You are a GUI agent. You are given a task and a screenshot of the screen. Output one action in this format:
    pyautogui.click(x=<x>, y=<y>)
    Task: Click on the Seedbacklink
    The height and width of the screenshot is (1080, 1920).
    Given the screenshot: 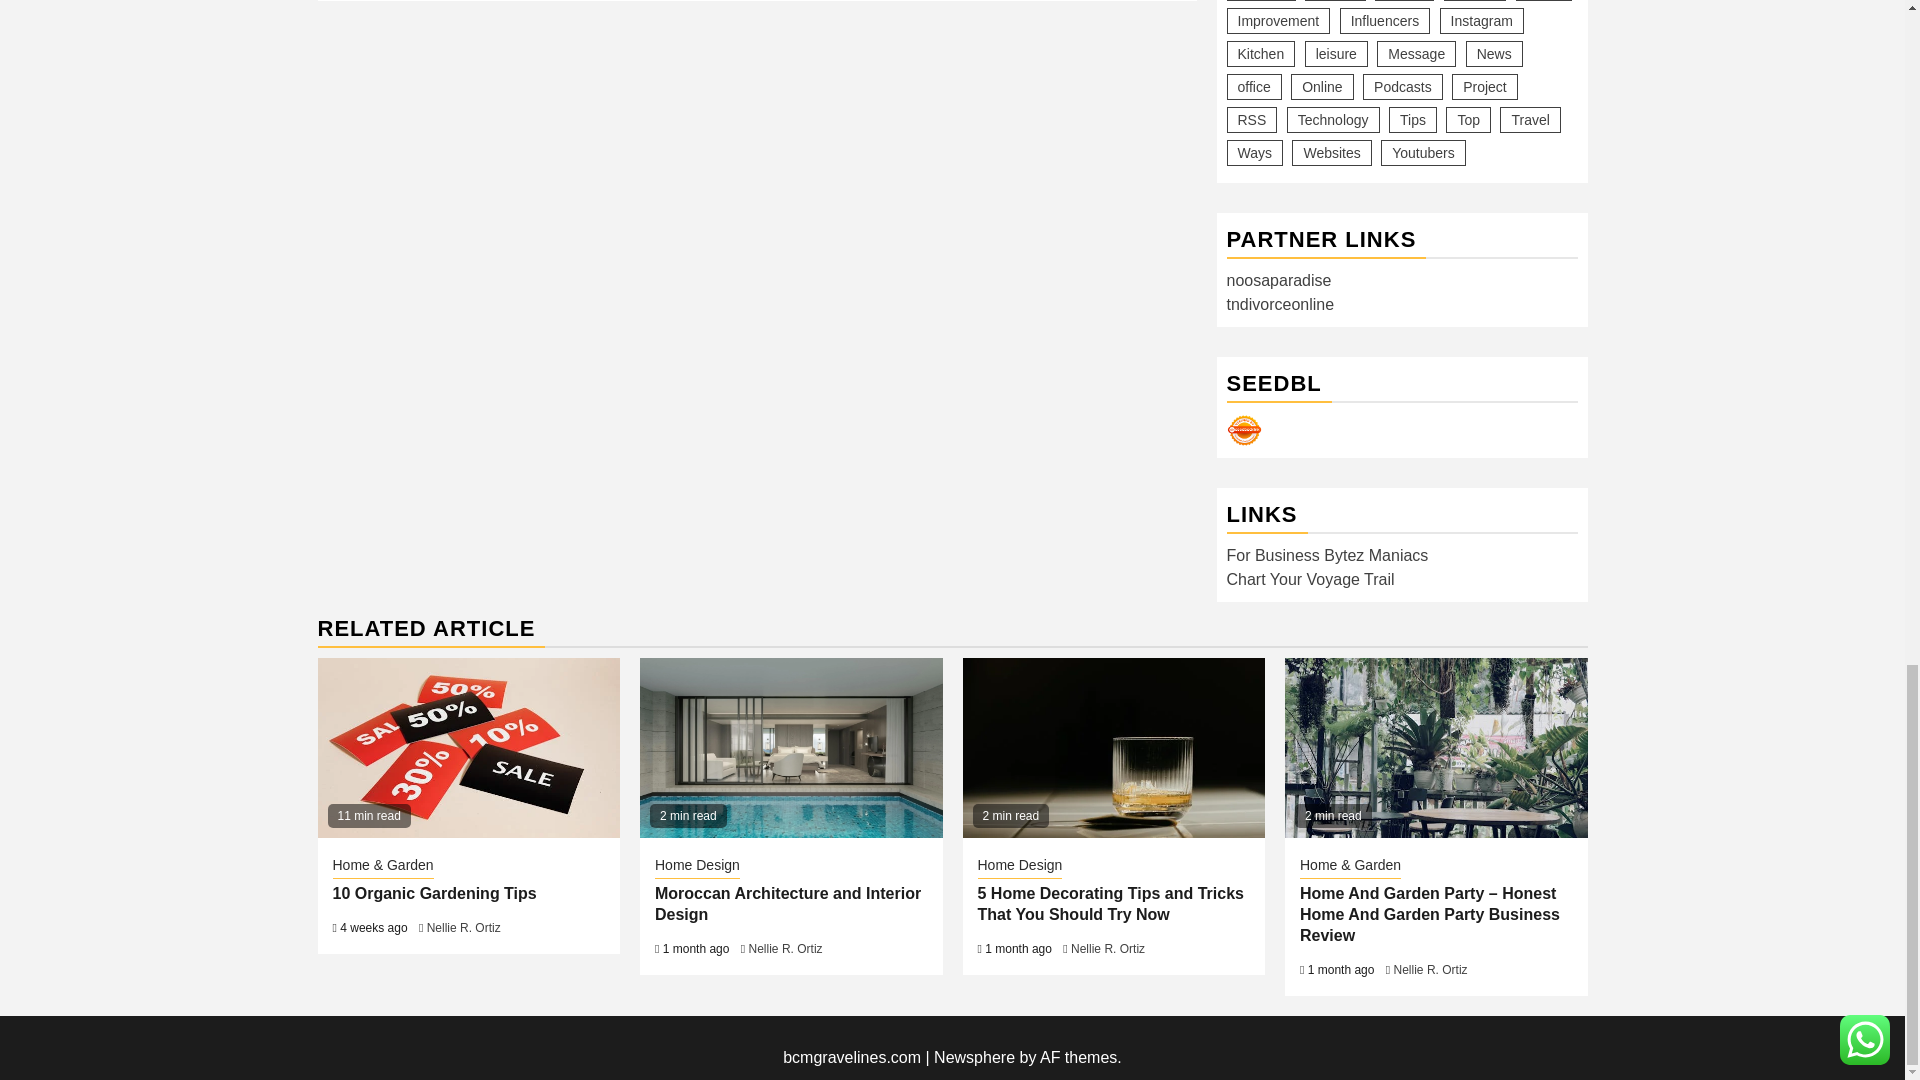 What is the action you would take?
    pyautogui.click(x=1244, y=430)
    